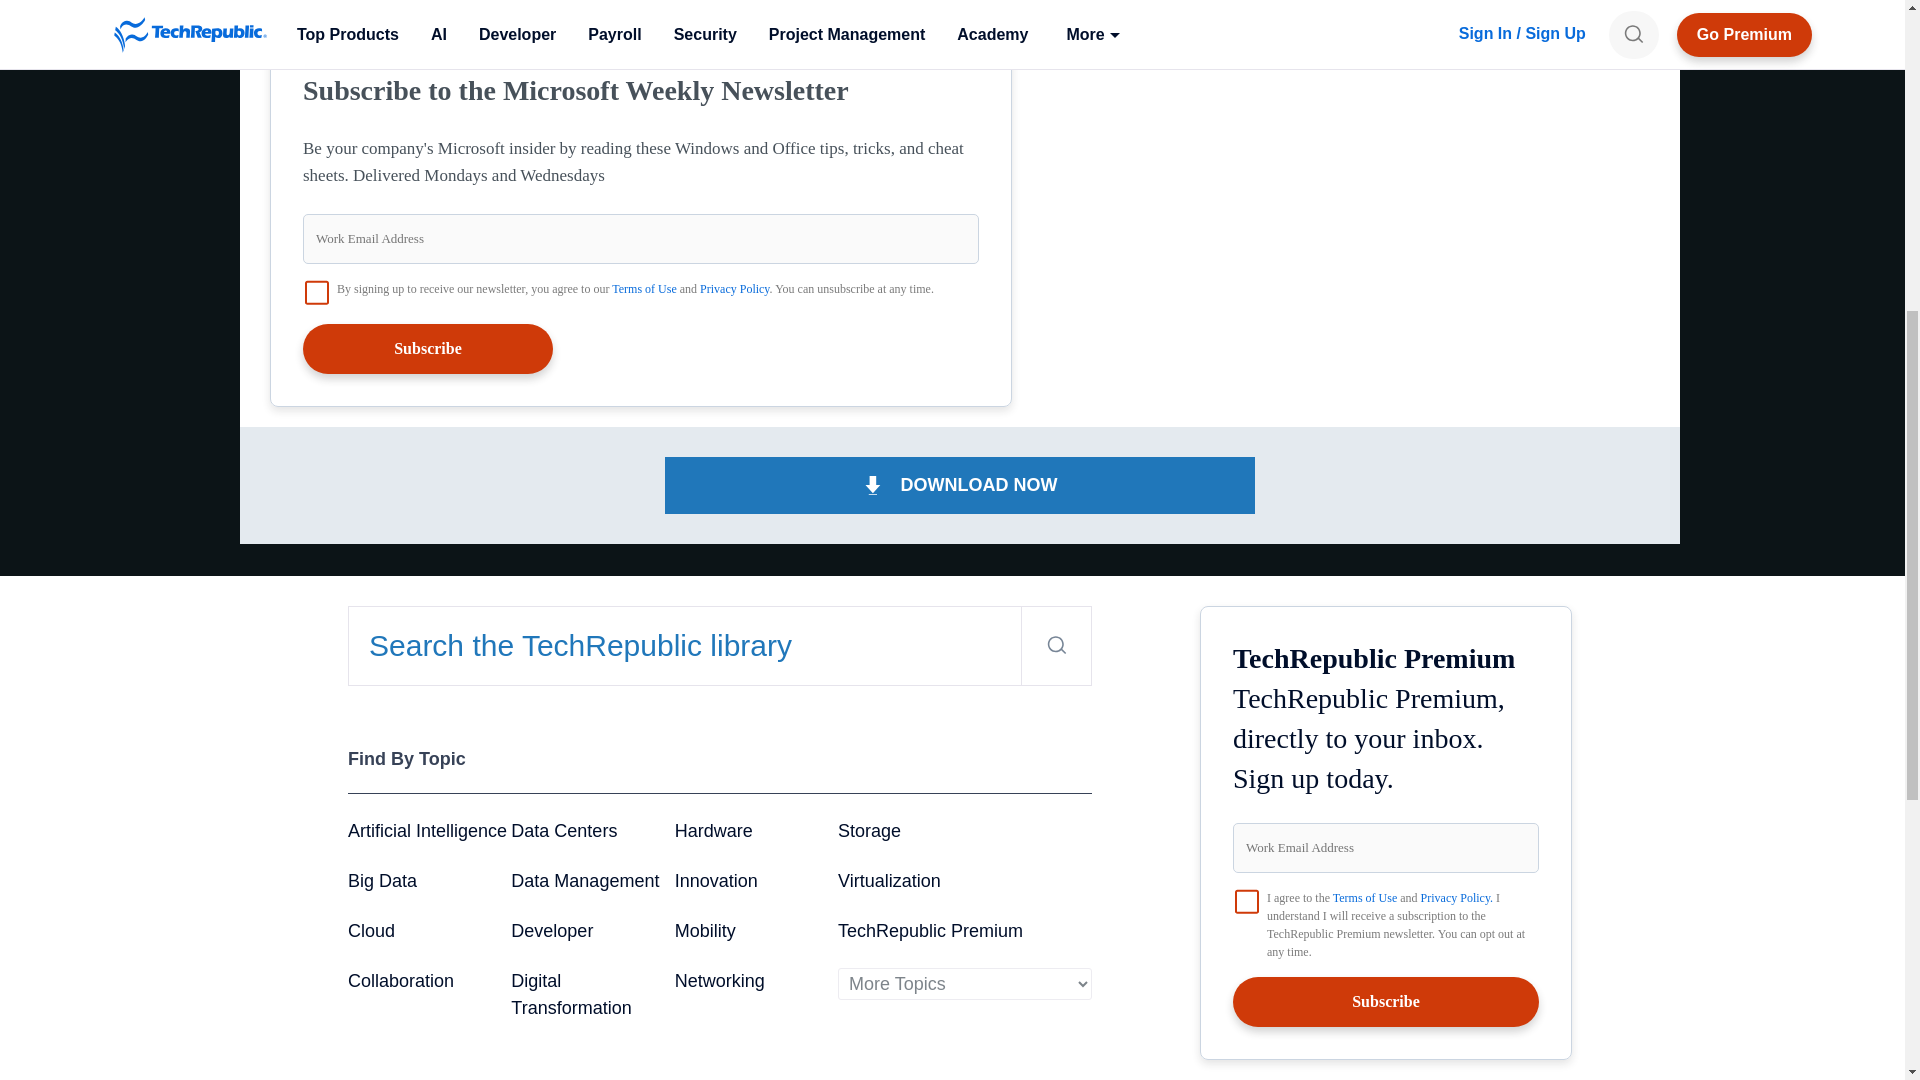  Describe the element at coordinates (316, 291) in the screenshot. I see `on` at that location.